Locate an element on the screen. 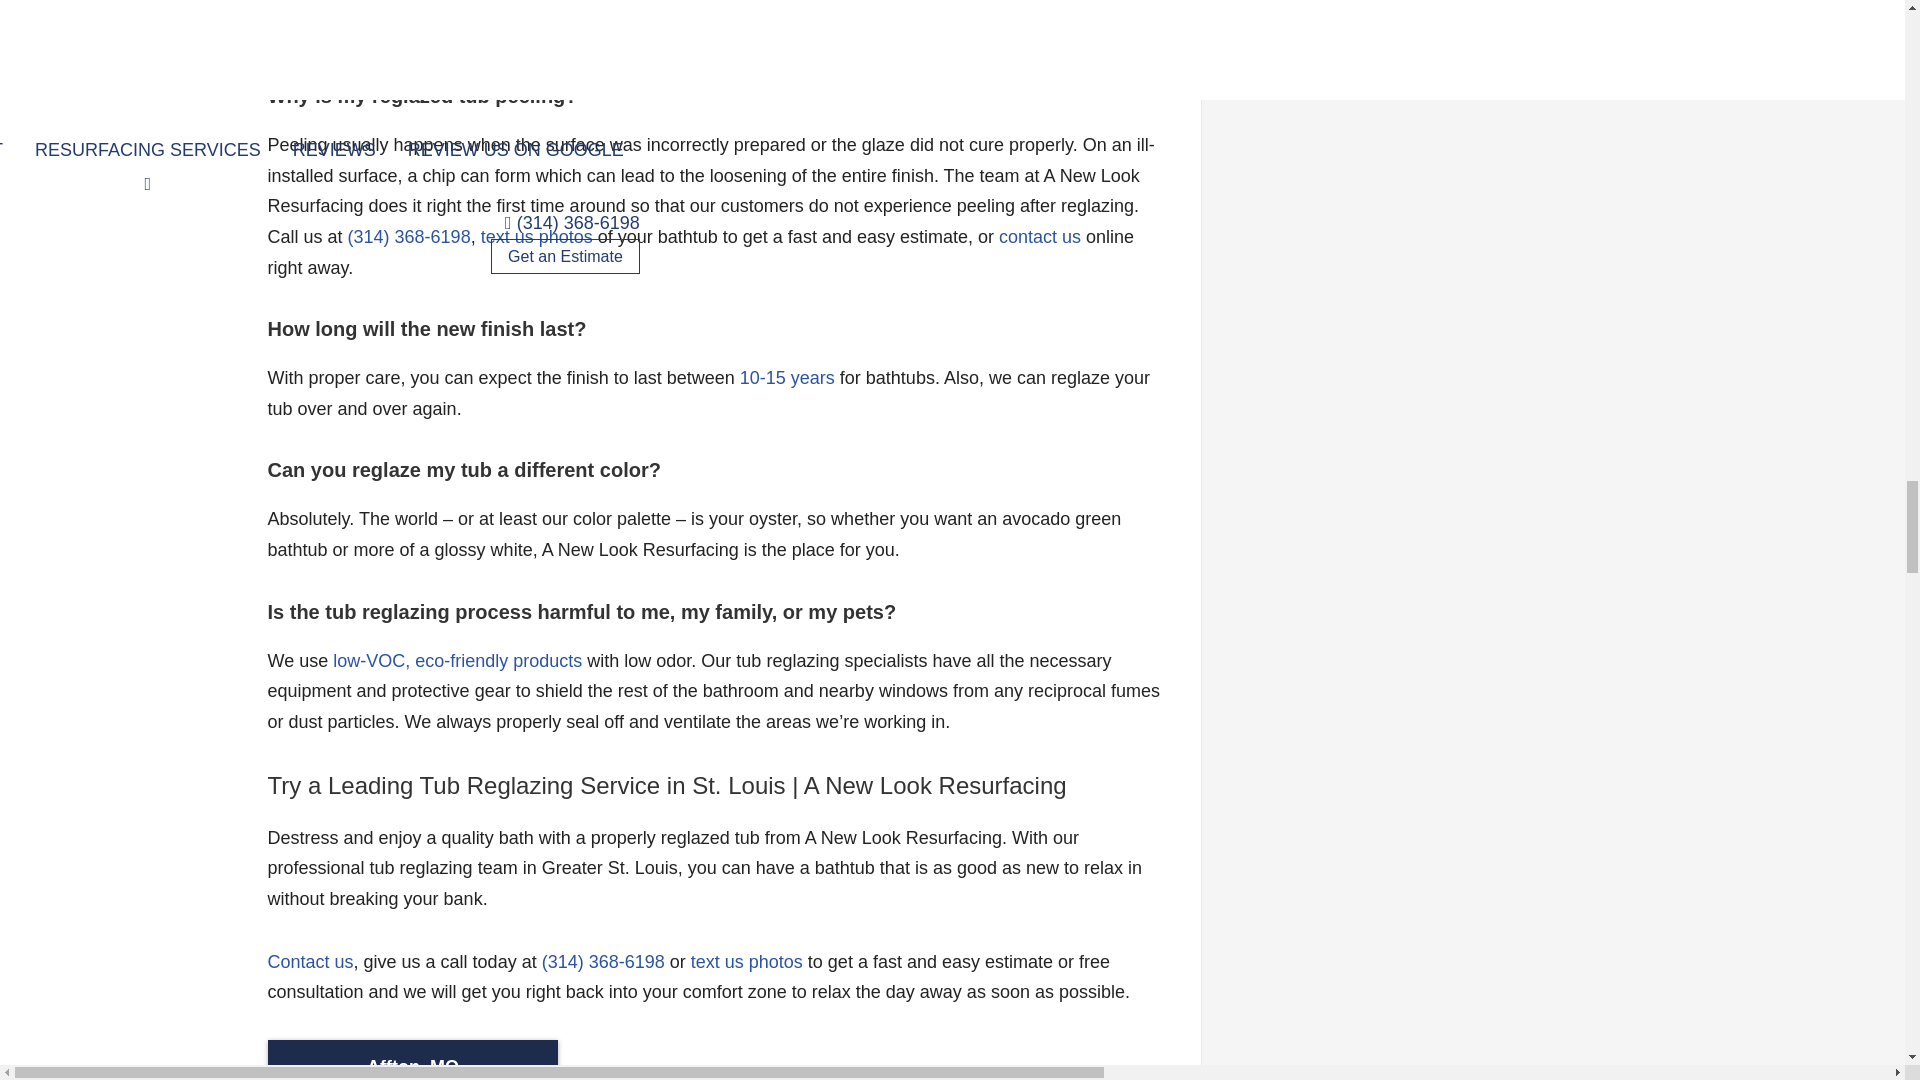 The height and width of the screenshot is (1080, 1920). text us photos is located at coordinates (537, 236).